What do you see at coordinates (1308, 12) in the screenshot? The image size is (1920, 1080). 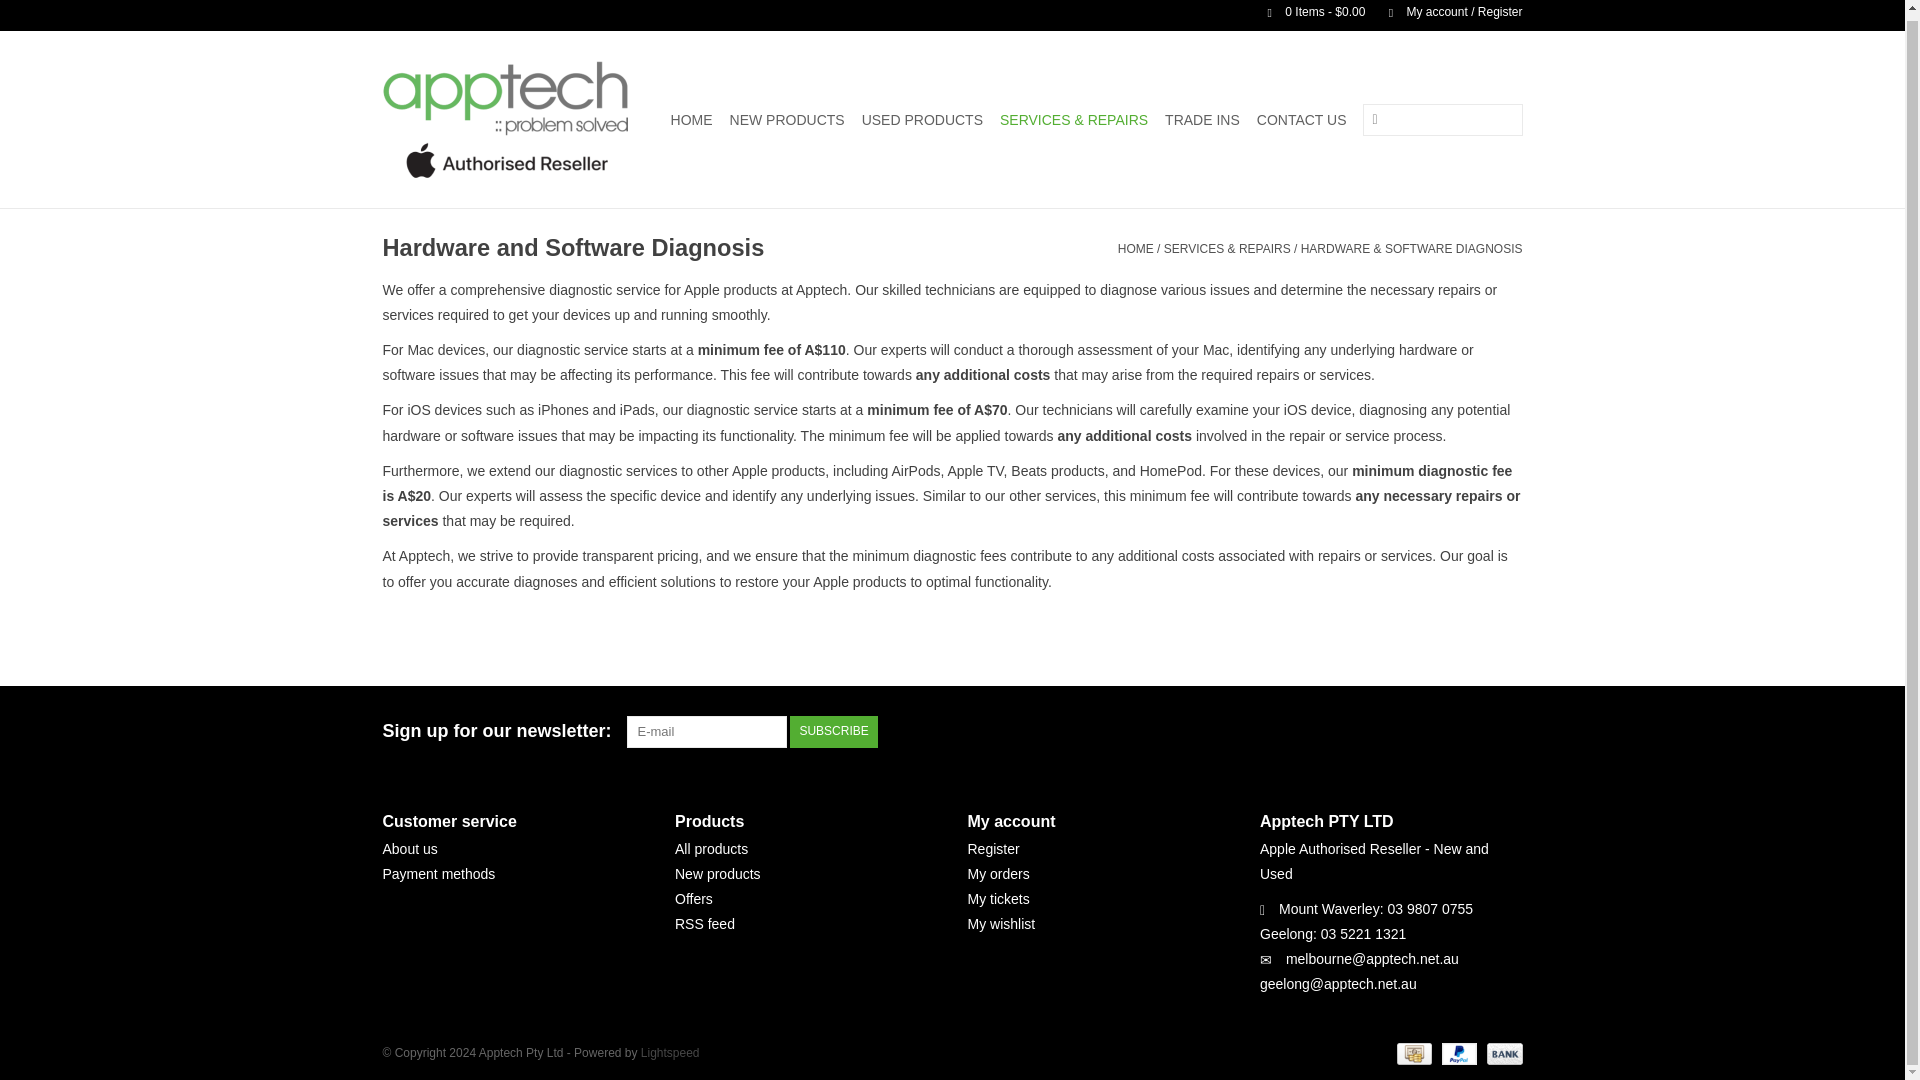 I see `Cart` at bounding box center [1308, 12].